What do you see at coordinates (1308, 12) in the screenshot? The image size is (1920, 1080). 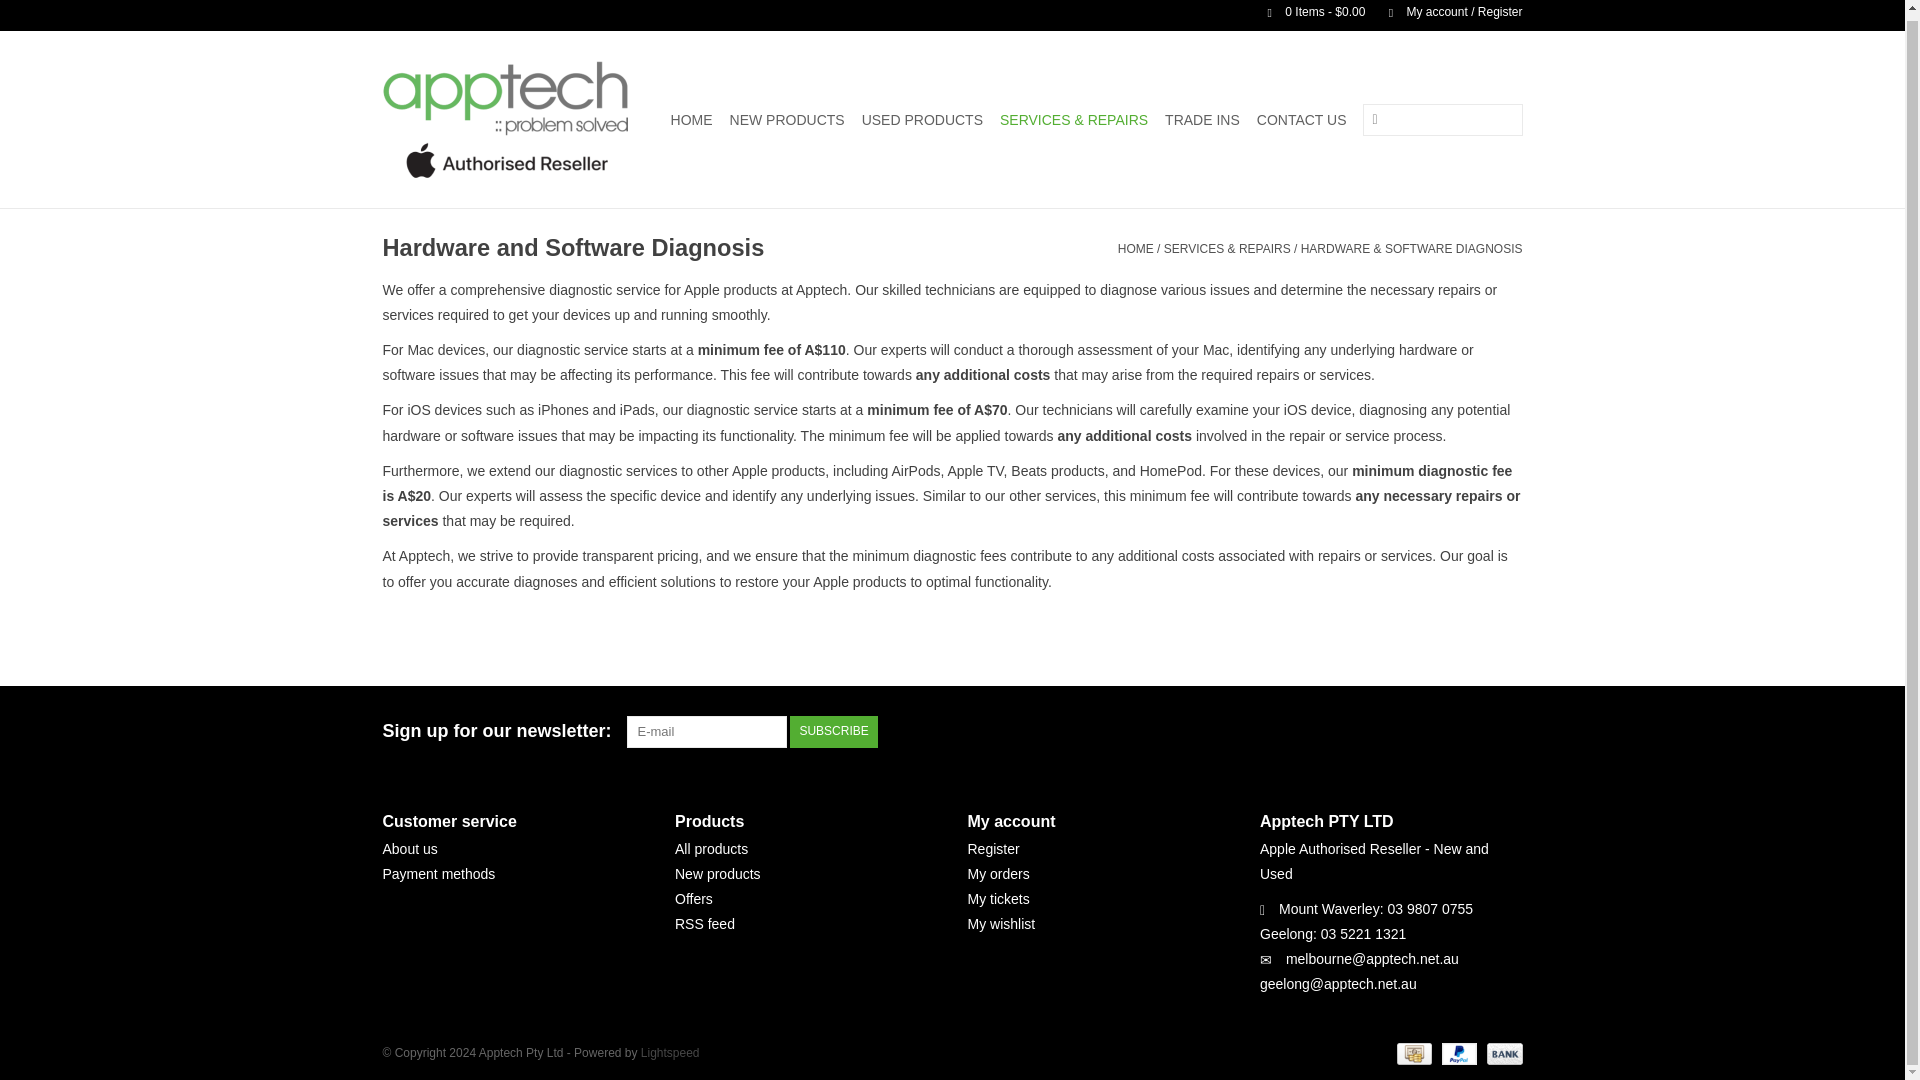 I see `Cart` at bounding box center [1308, 12].